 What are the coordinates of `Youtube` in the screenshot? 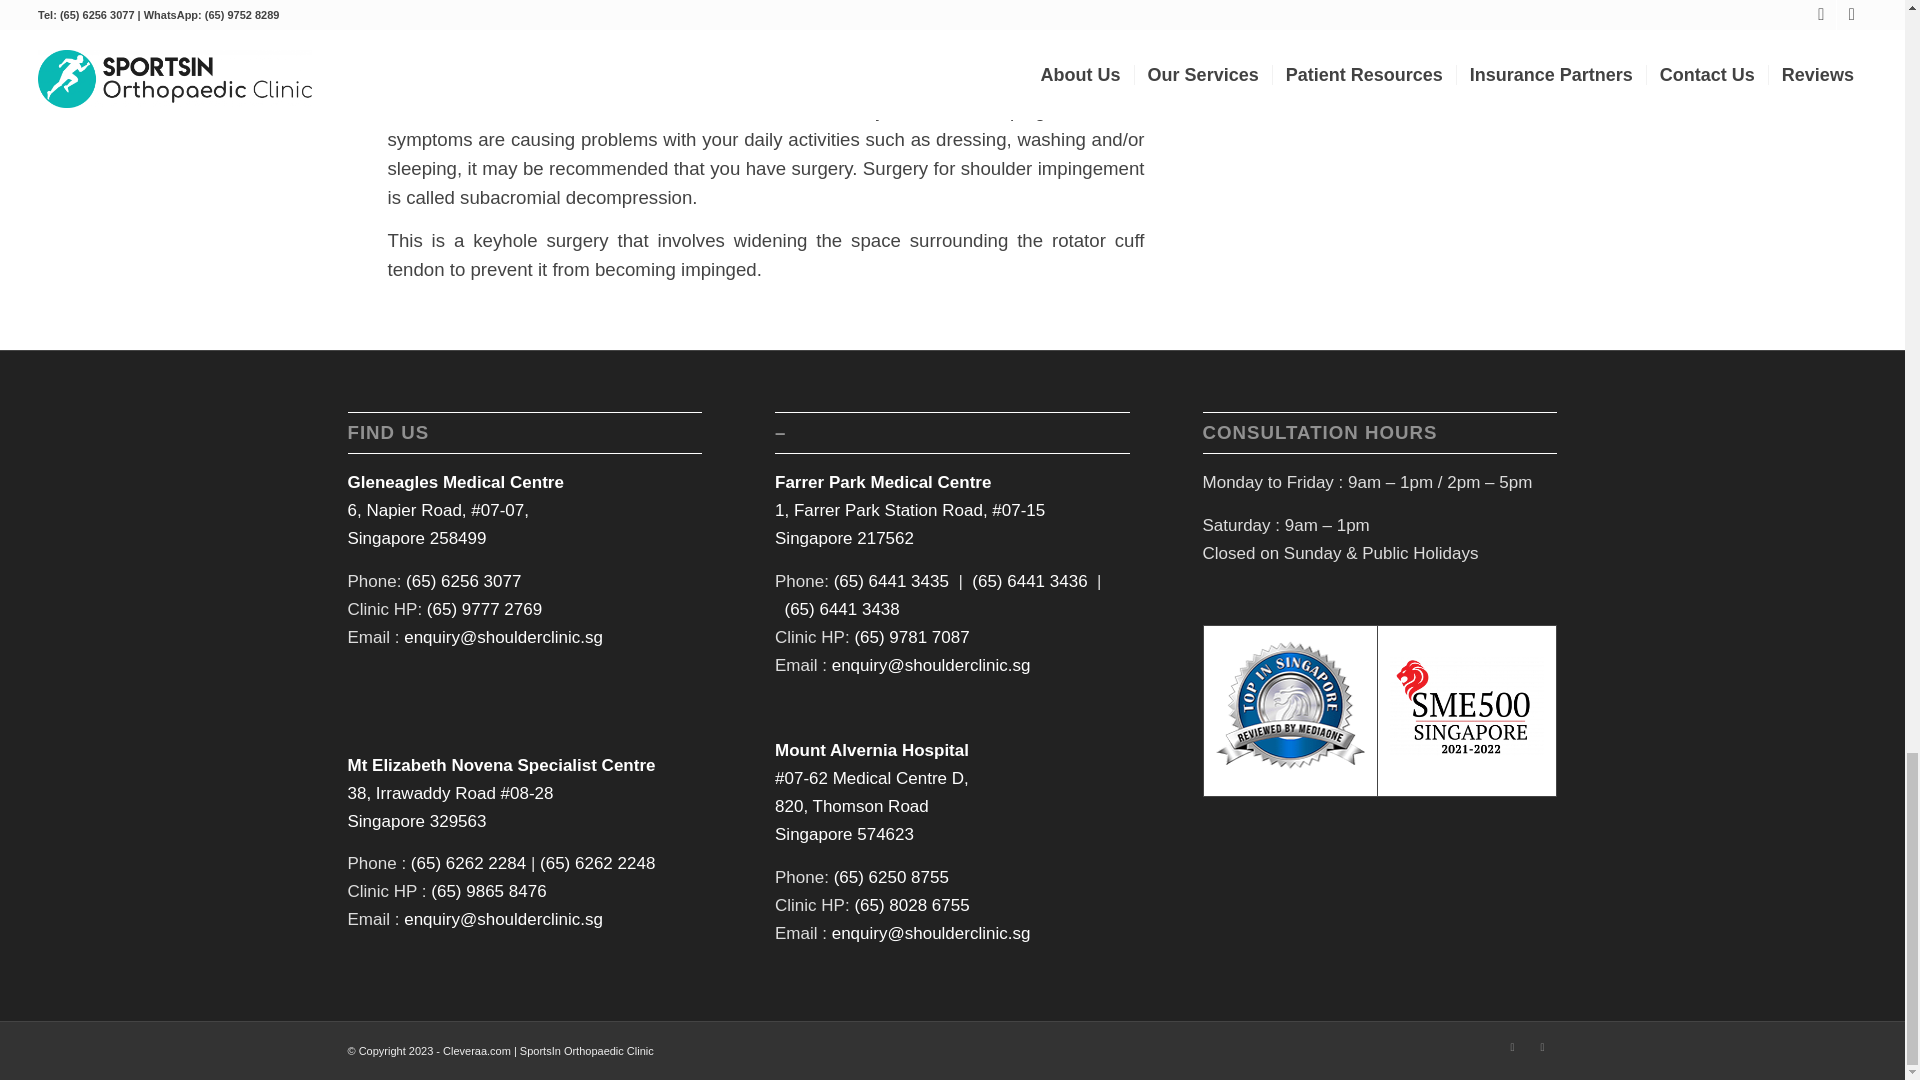 It's located at (1542, 1046).